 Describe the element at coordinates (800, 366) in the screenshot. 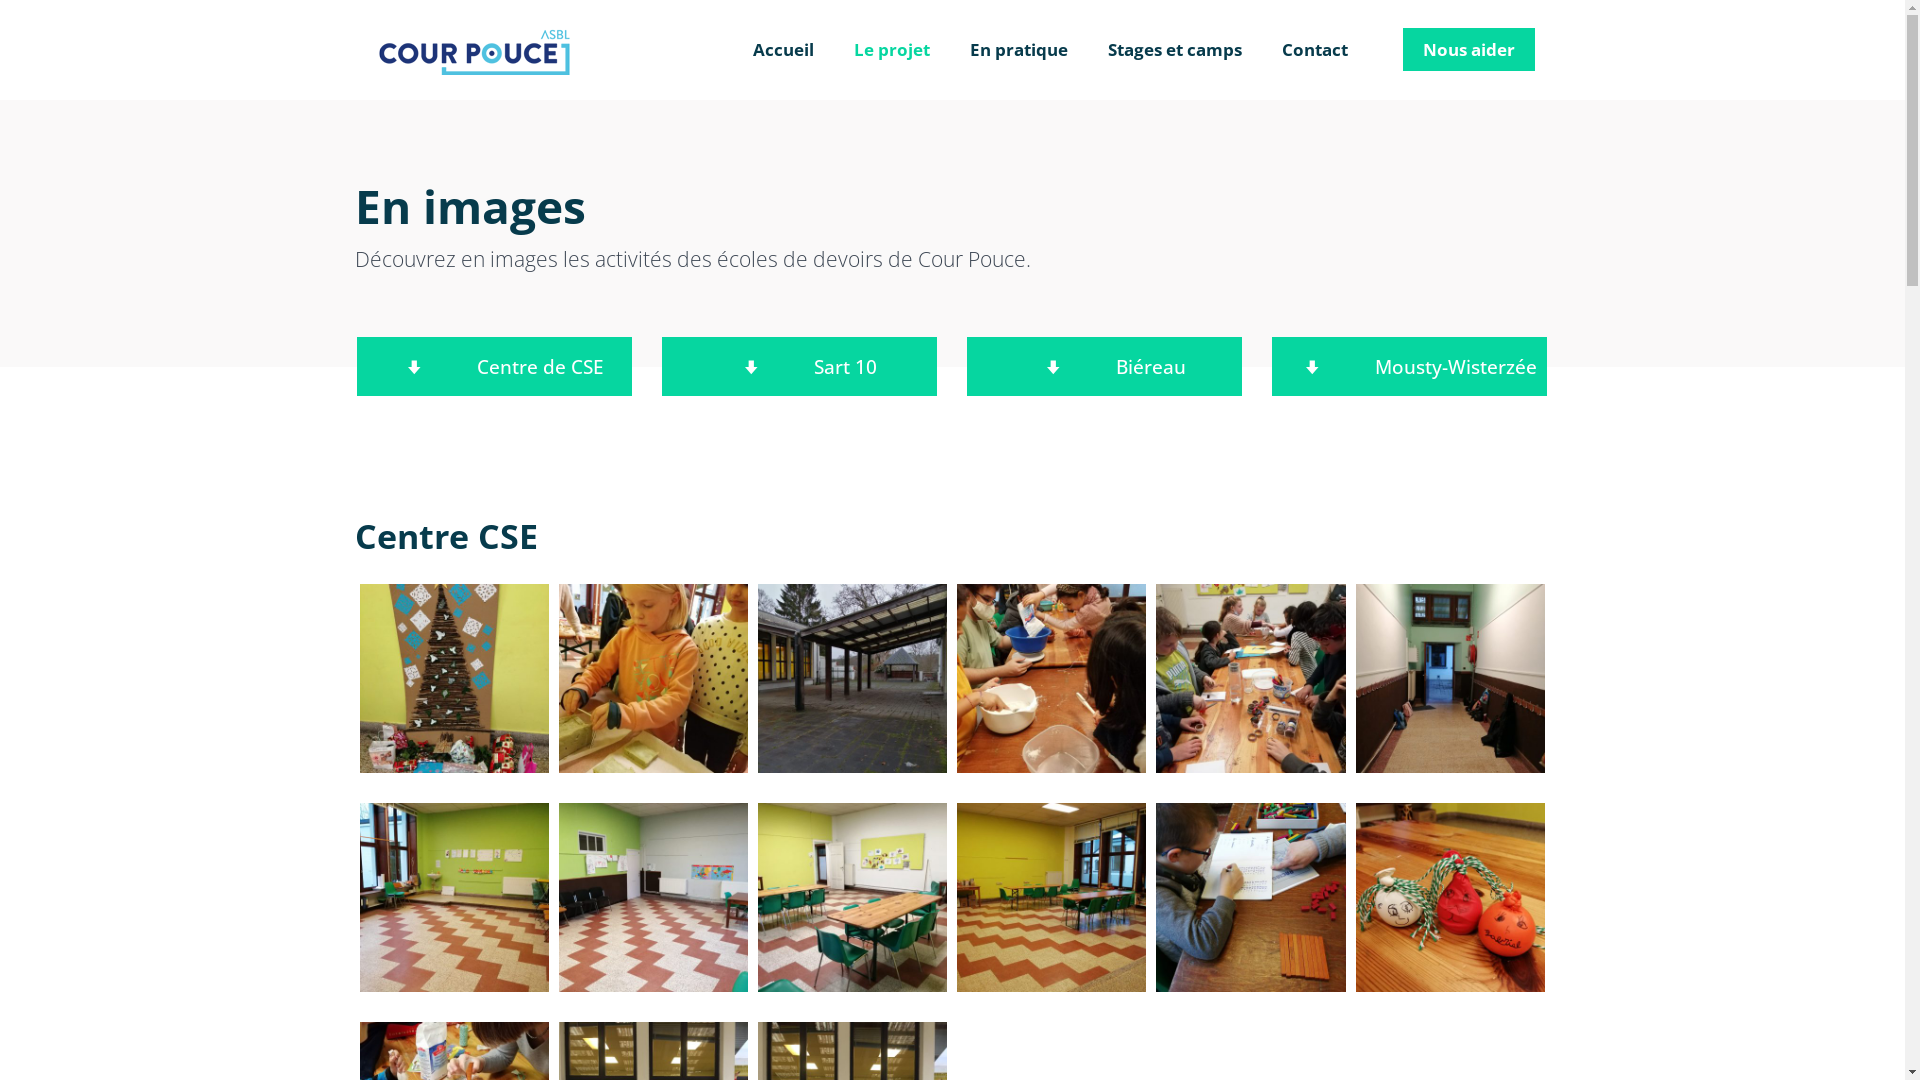

I see `Sart 10` at that location.